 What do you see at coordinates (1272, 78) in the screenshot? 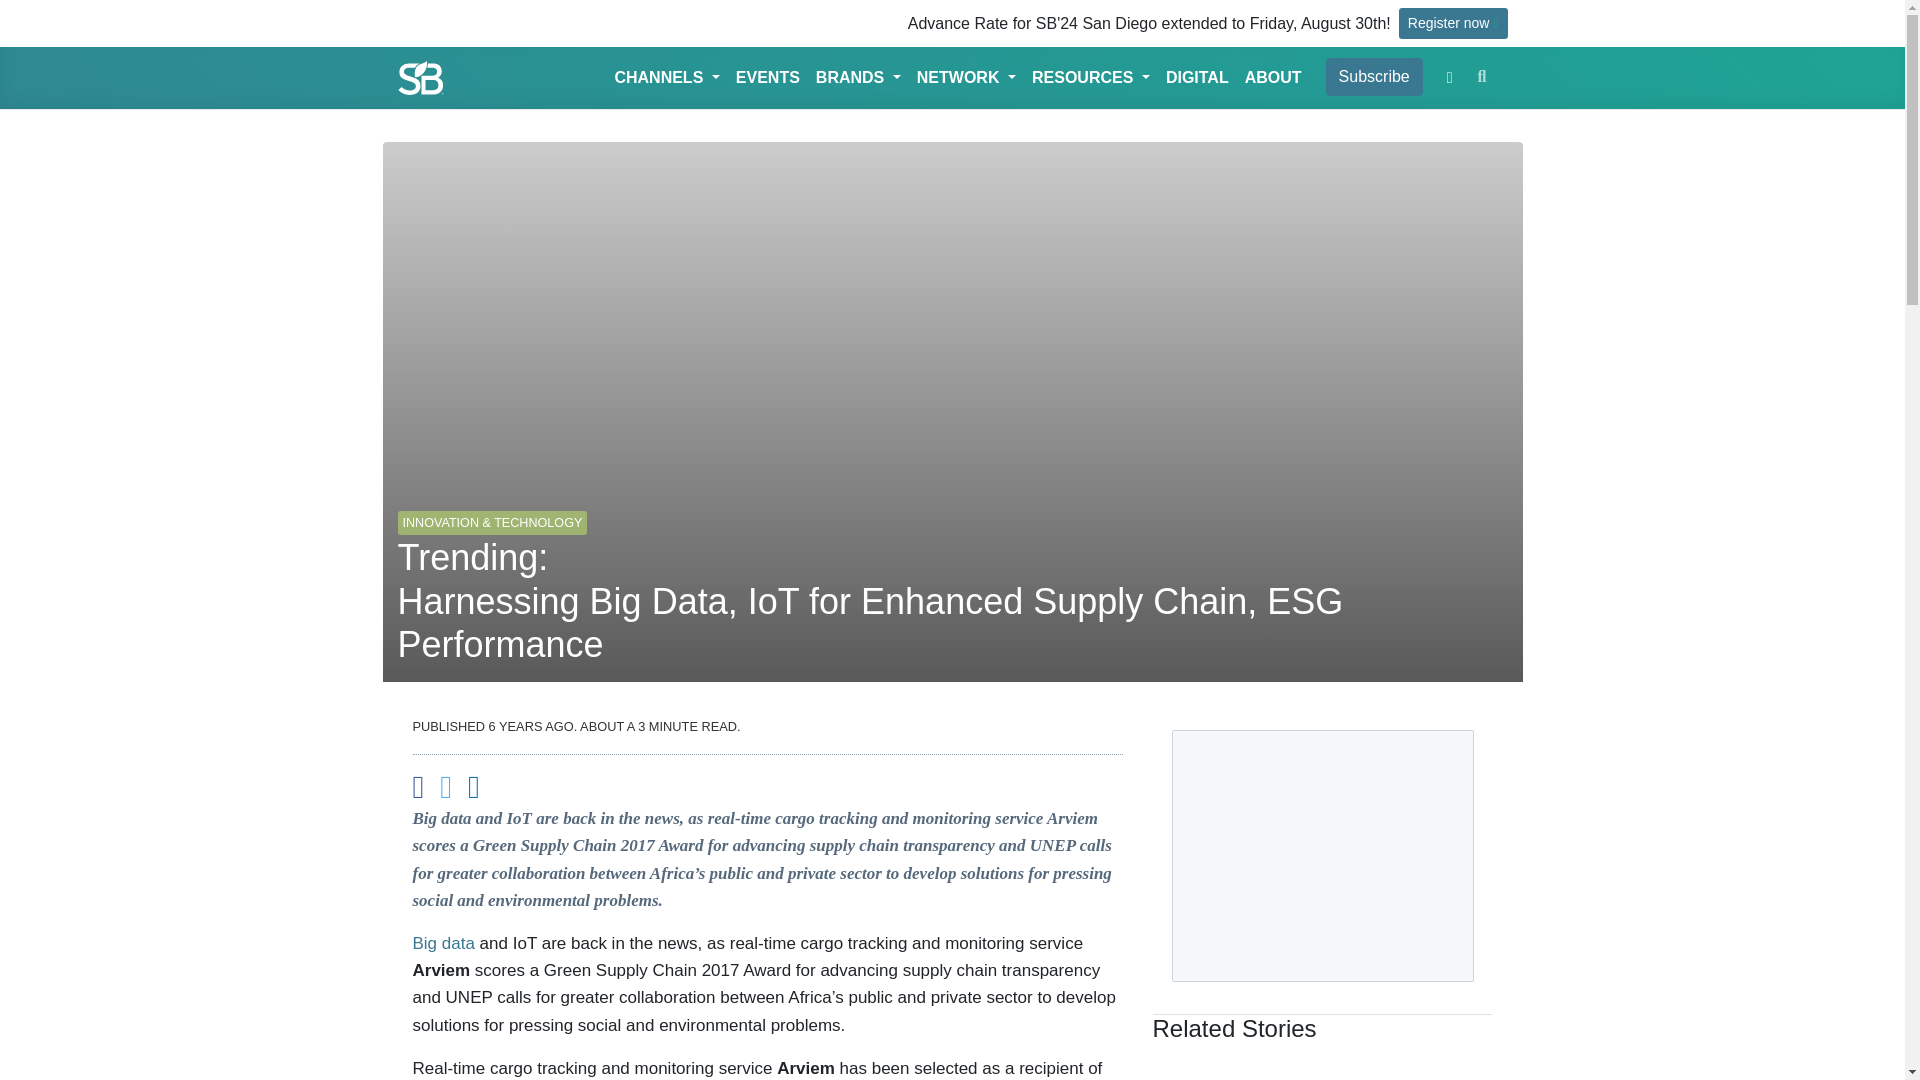
I see `ABOUT` at bounding box center [1272, 78].